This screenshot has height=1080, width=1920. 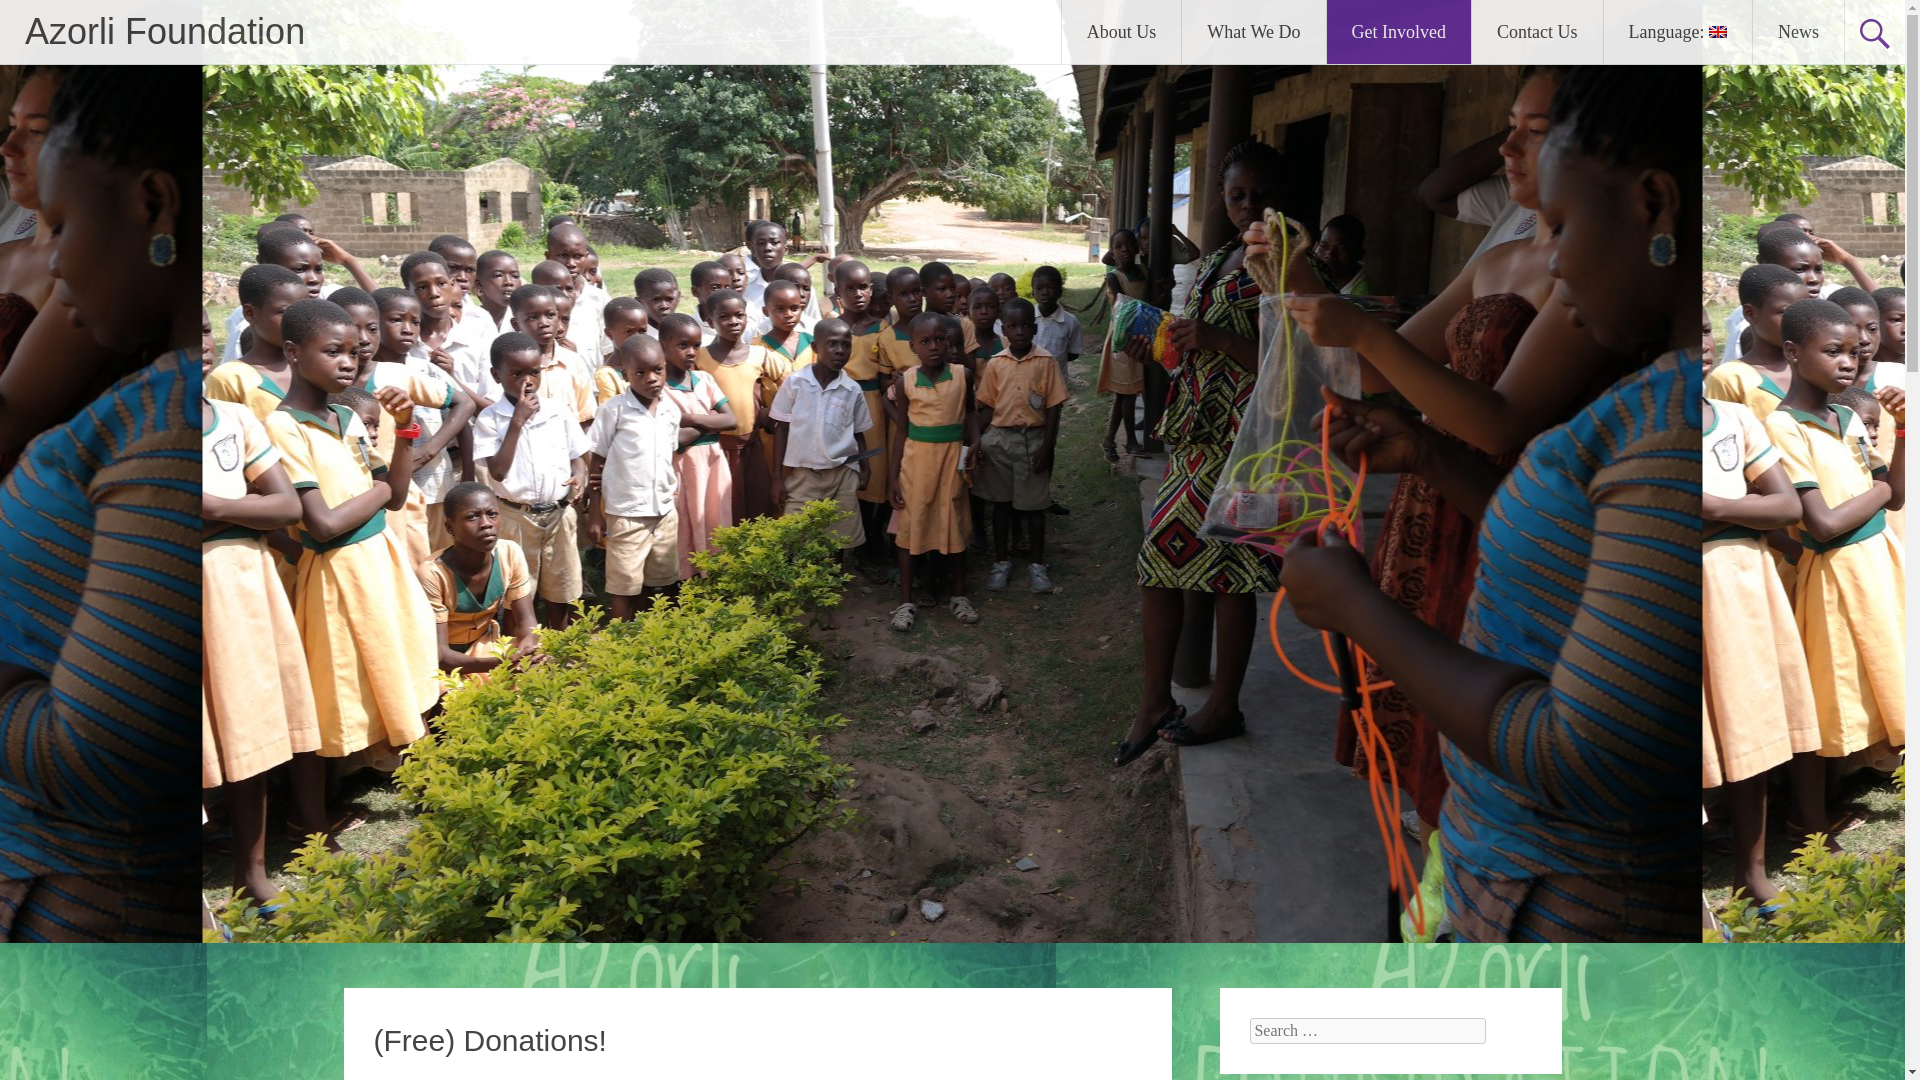 What do you see at coordinates (1677, 32) in the screenshot?
I see `Language: ` at bounding box center [1677, 32].